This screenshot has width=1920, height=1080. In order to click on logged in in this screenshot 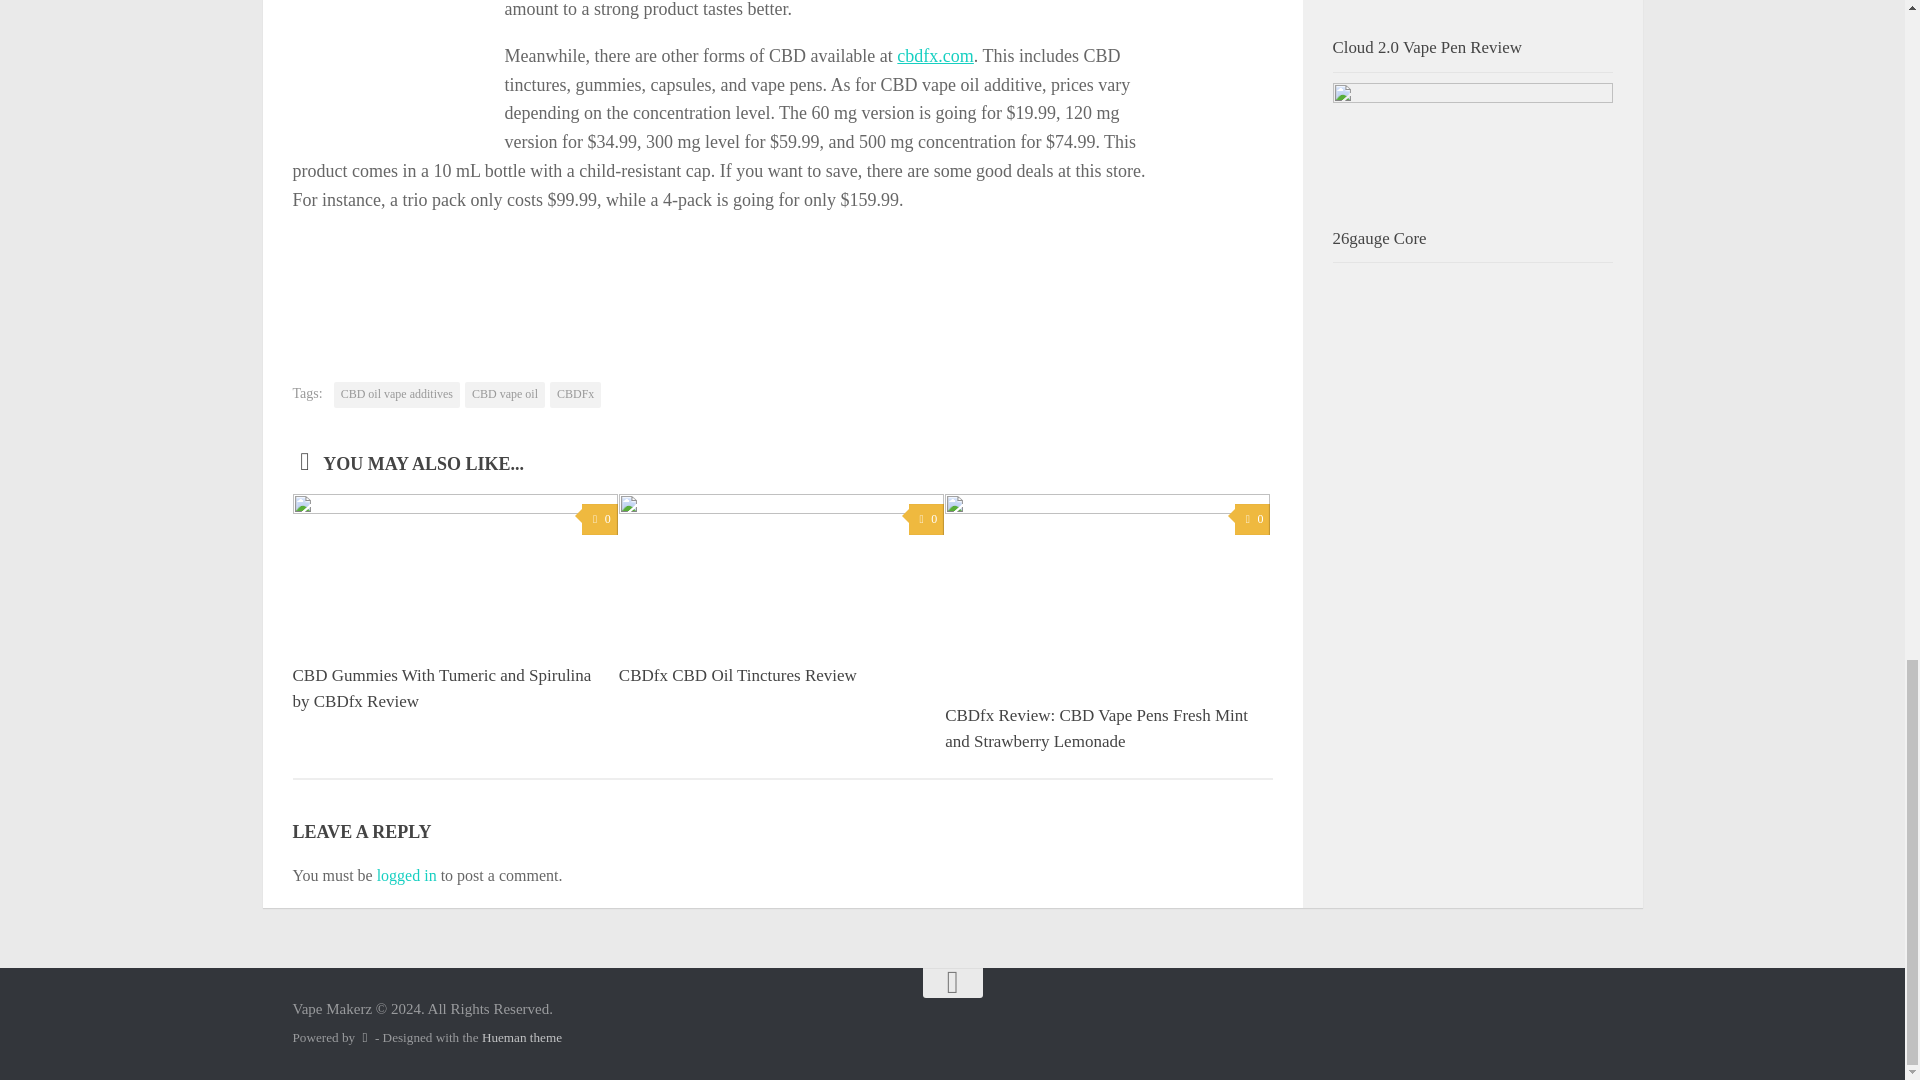, I will do `click(406, 876)`.